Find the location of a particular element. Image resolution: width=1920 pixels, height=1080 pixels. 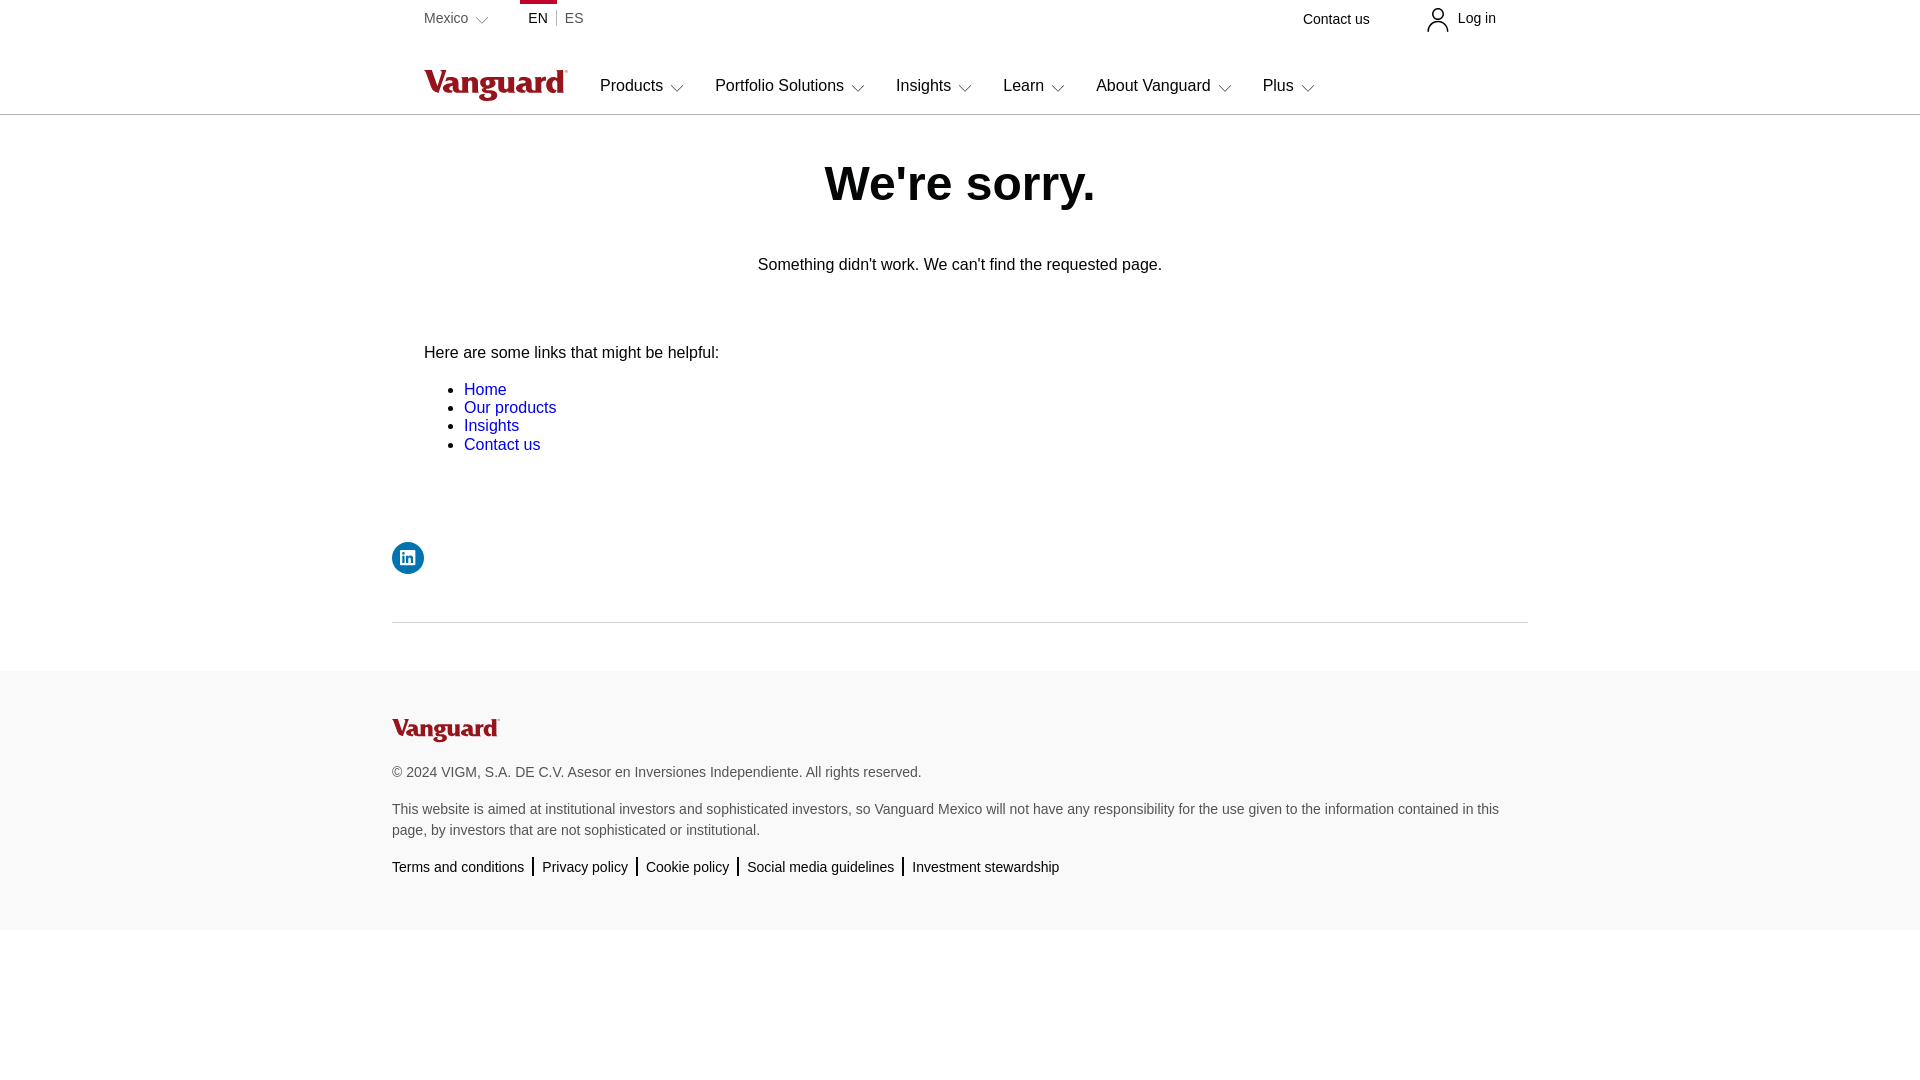

linkedin is located at coordinates (408, 558).